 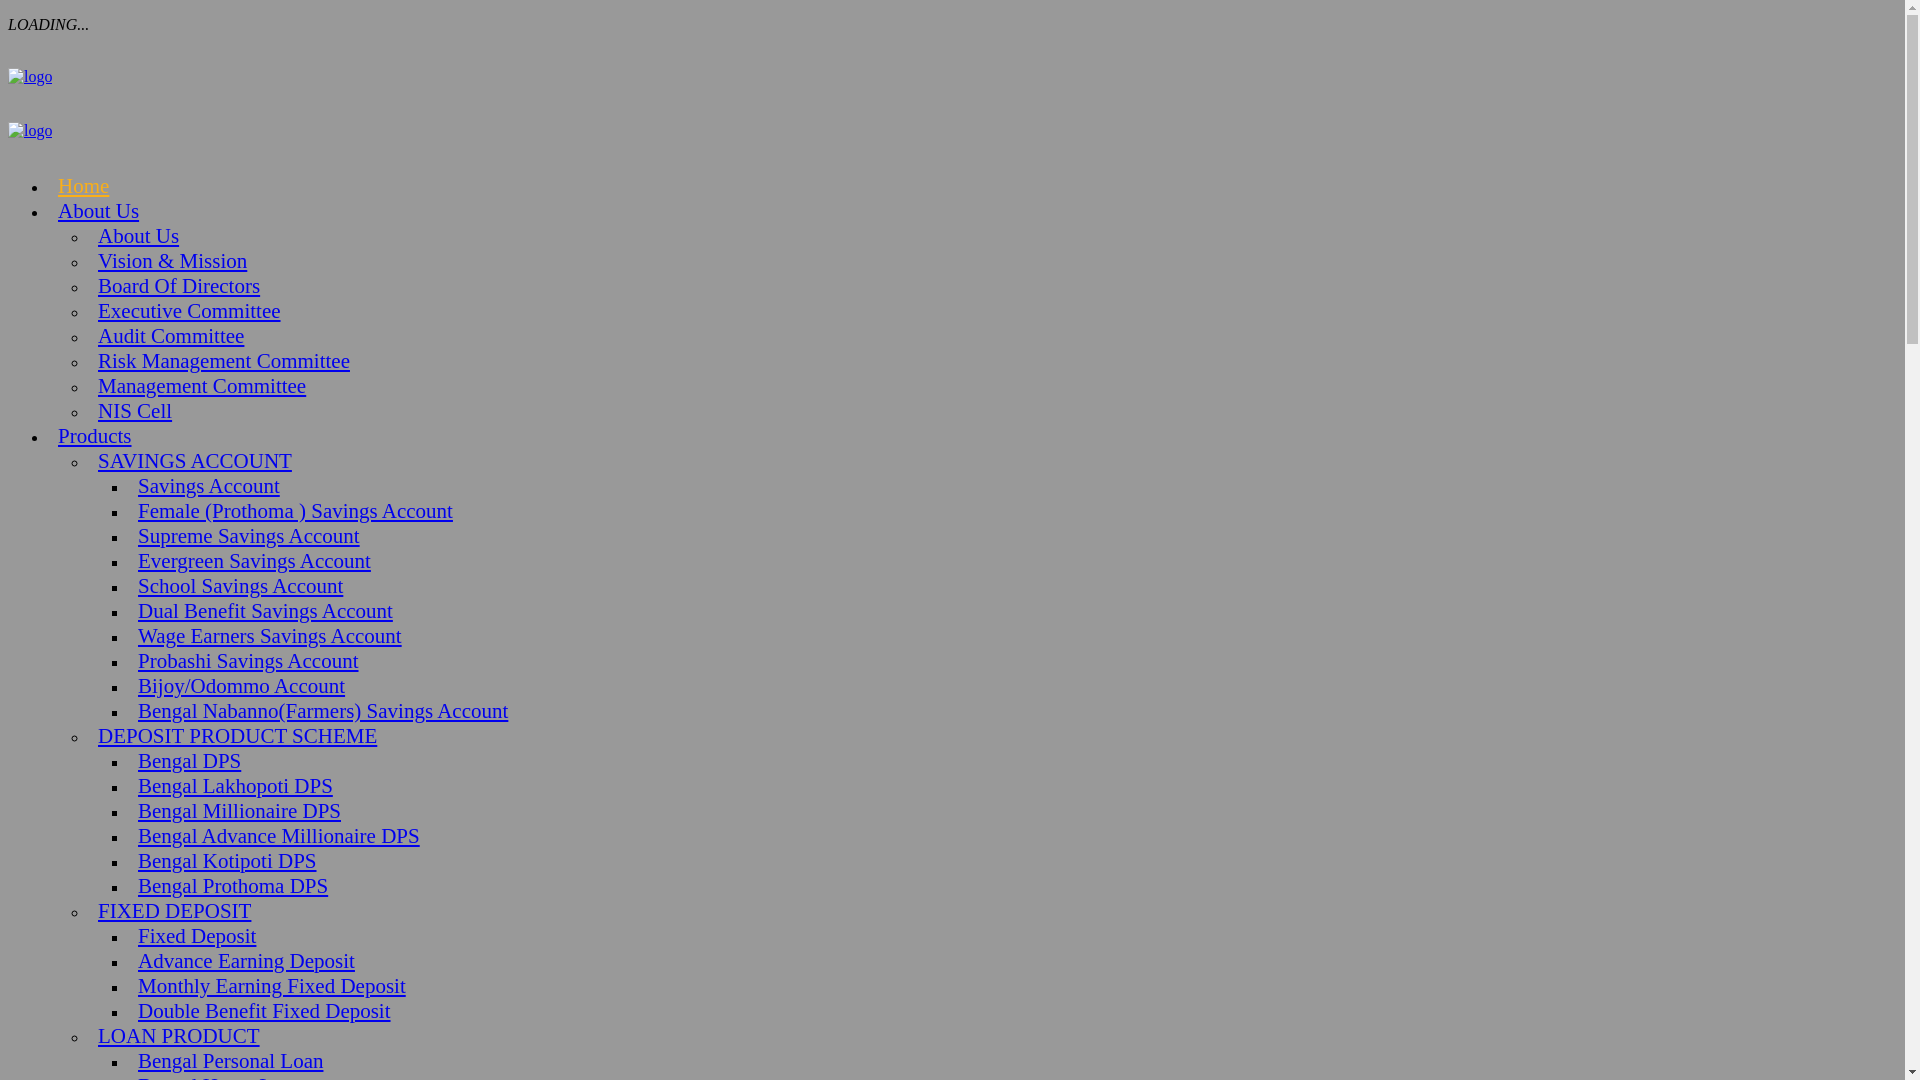 What do you see at coordinates (166, 336) in the screenshot?
I see `Audit Committee` at bounding box center [166, 336].